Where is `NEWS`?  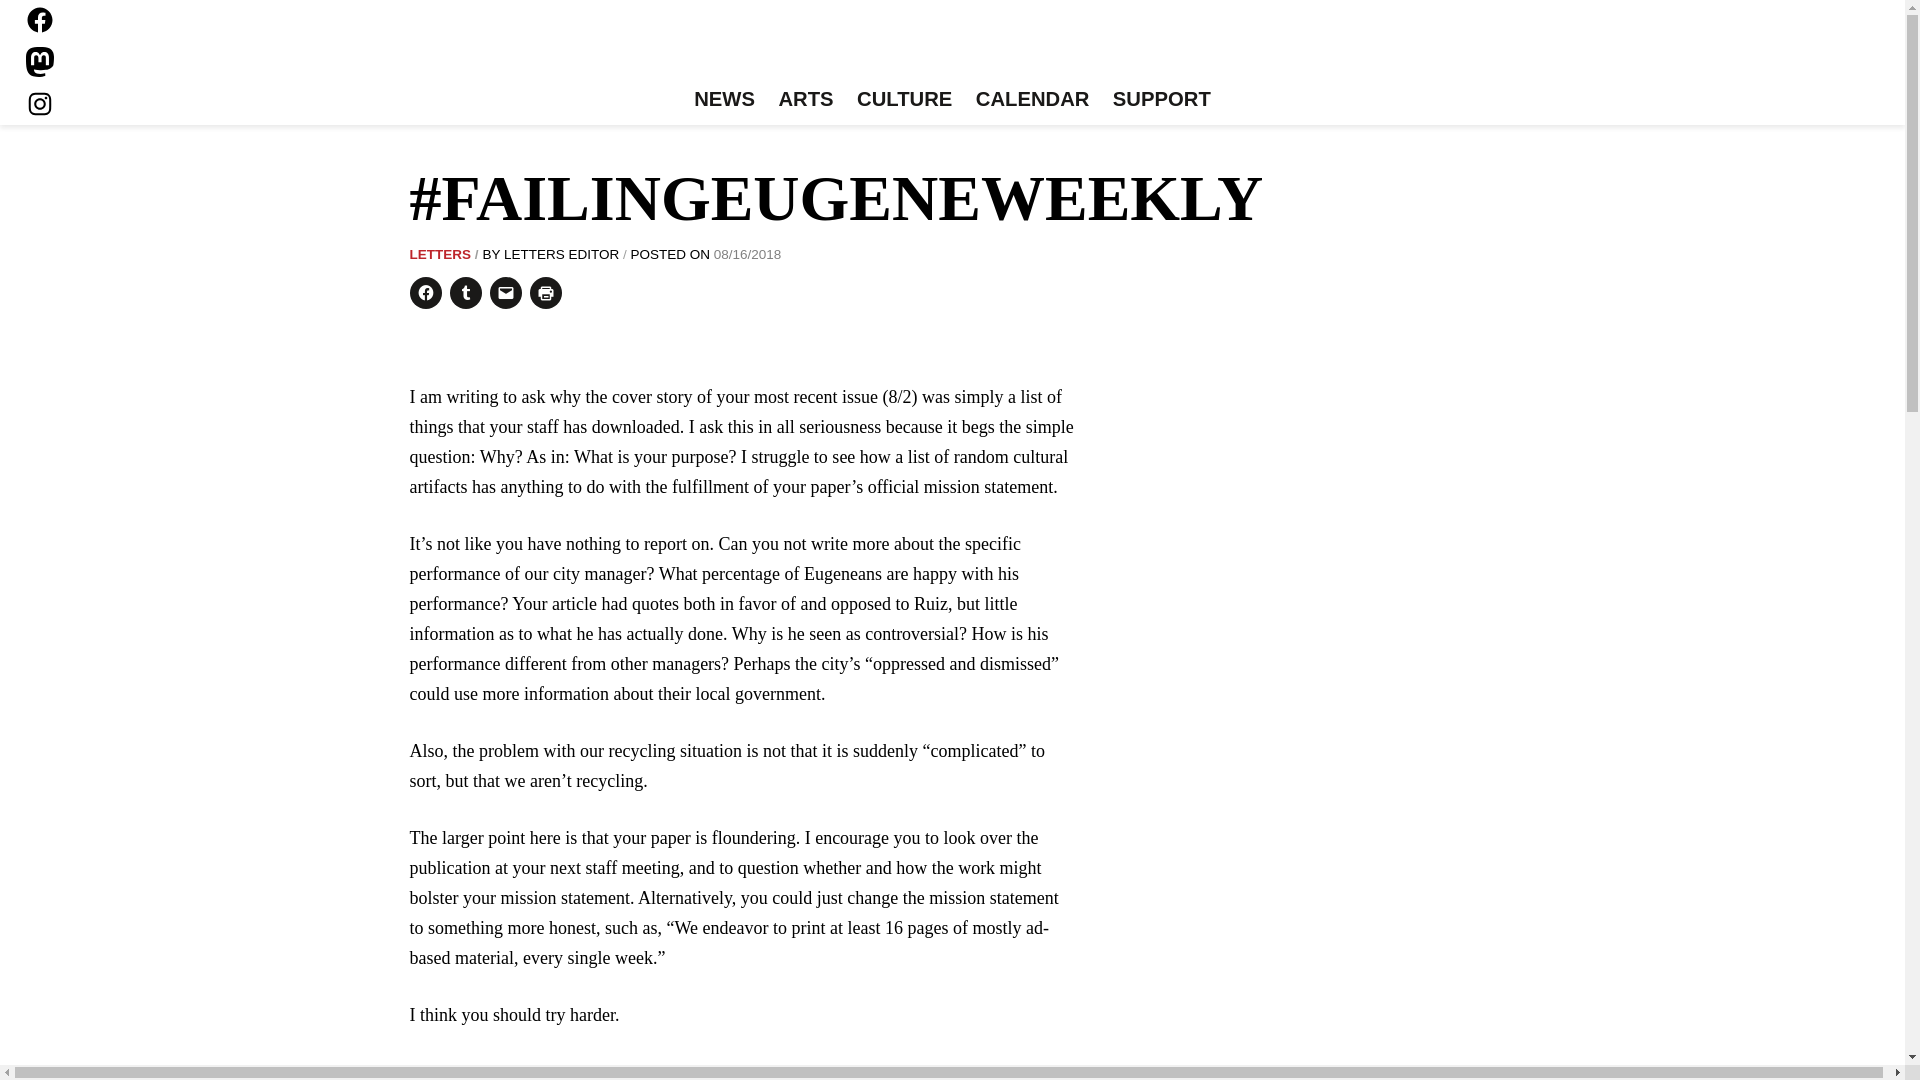
NEWS is located at coordinates (724, 100).